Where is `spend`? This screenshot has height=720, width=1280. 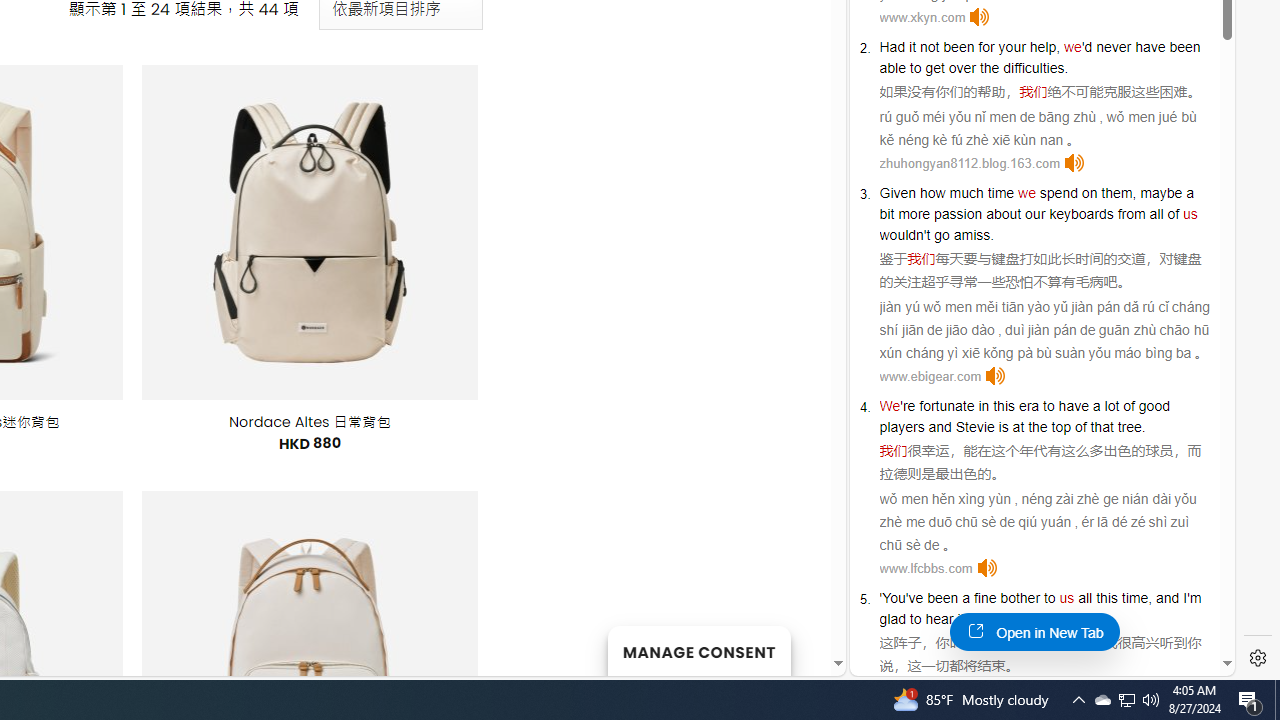
spend is located at coordinates (1058, 192).